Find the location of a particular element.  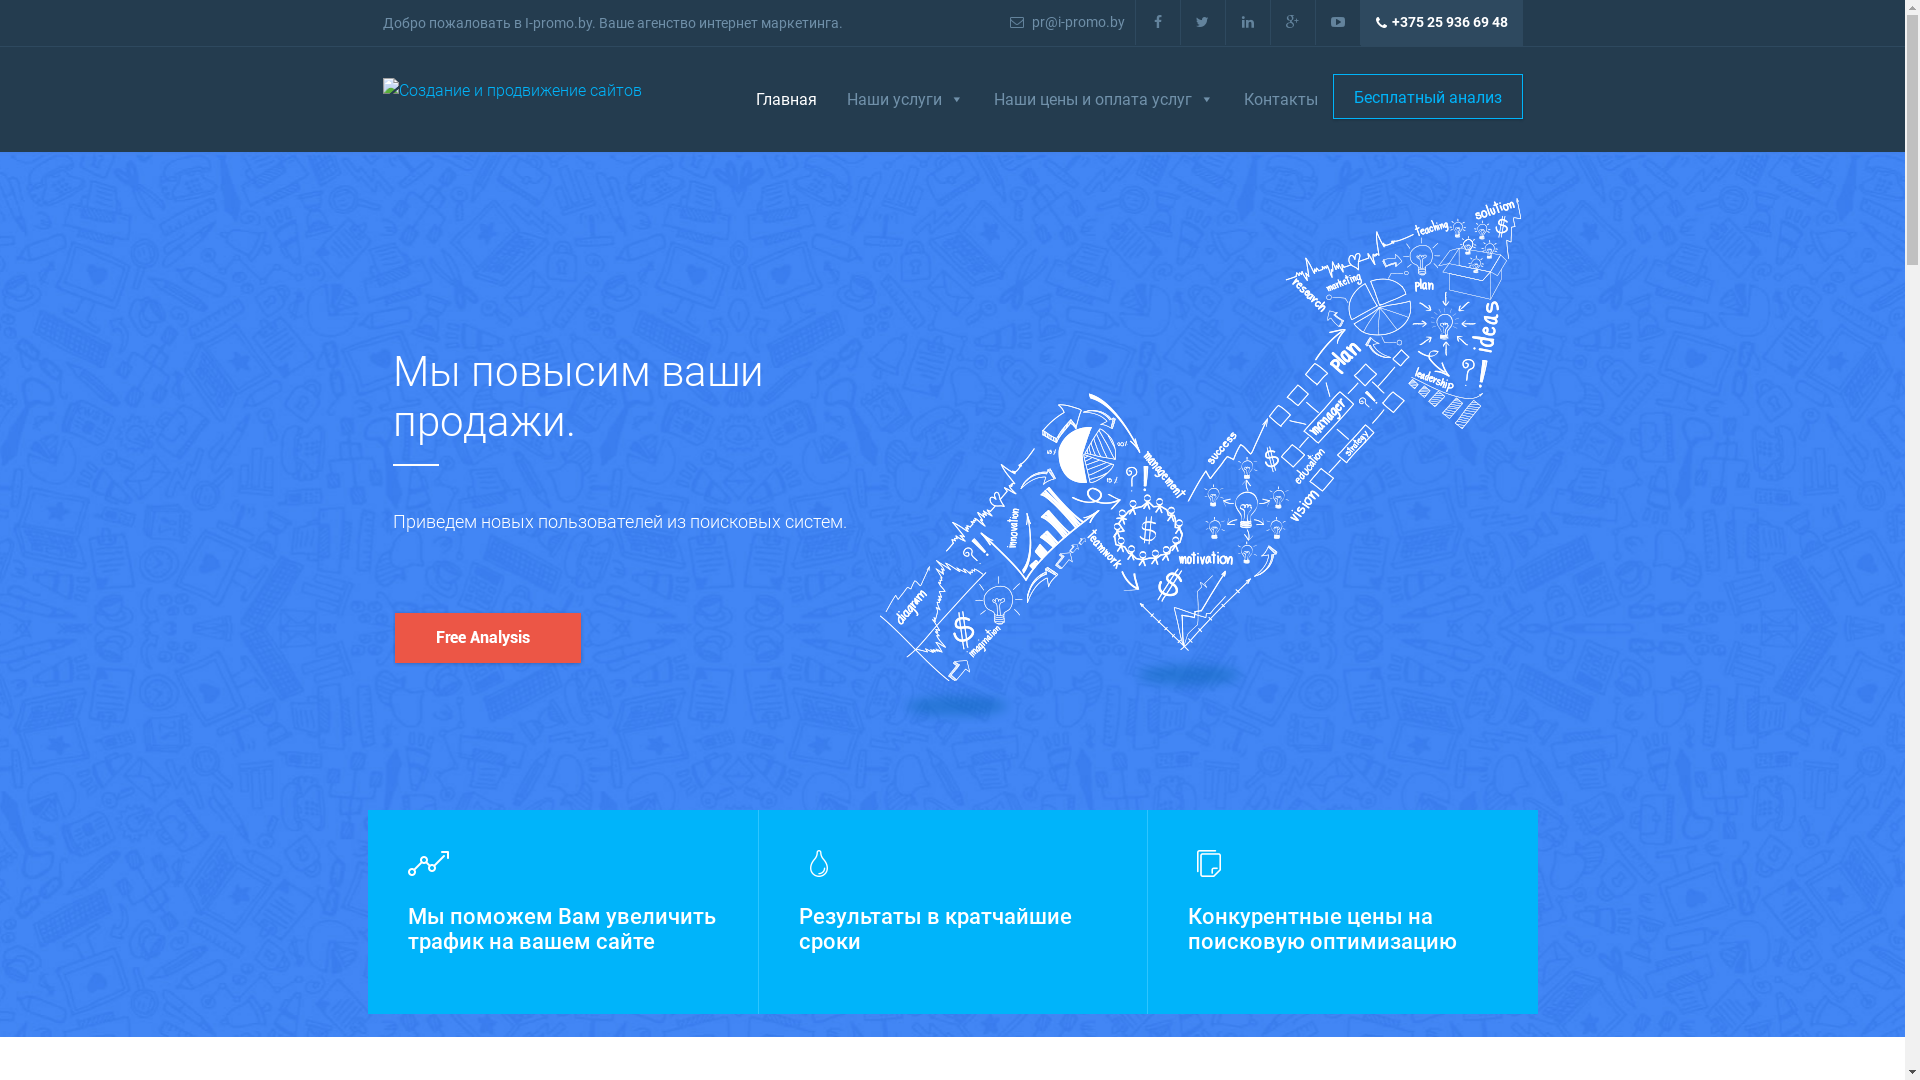

pr@i-promo.by is located at coordinates (1068, 22).